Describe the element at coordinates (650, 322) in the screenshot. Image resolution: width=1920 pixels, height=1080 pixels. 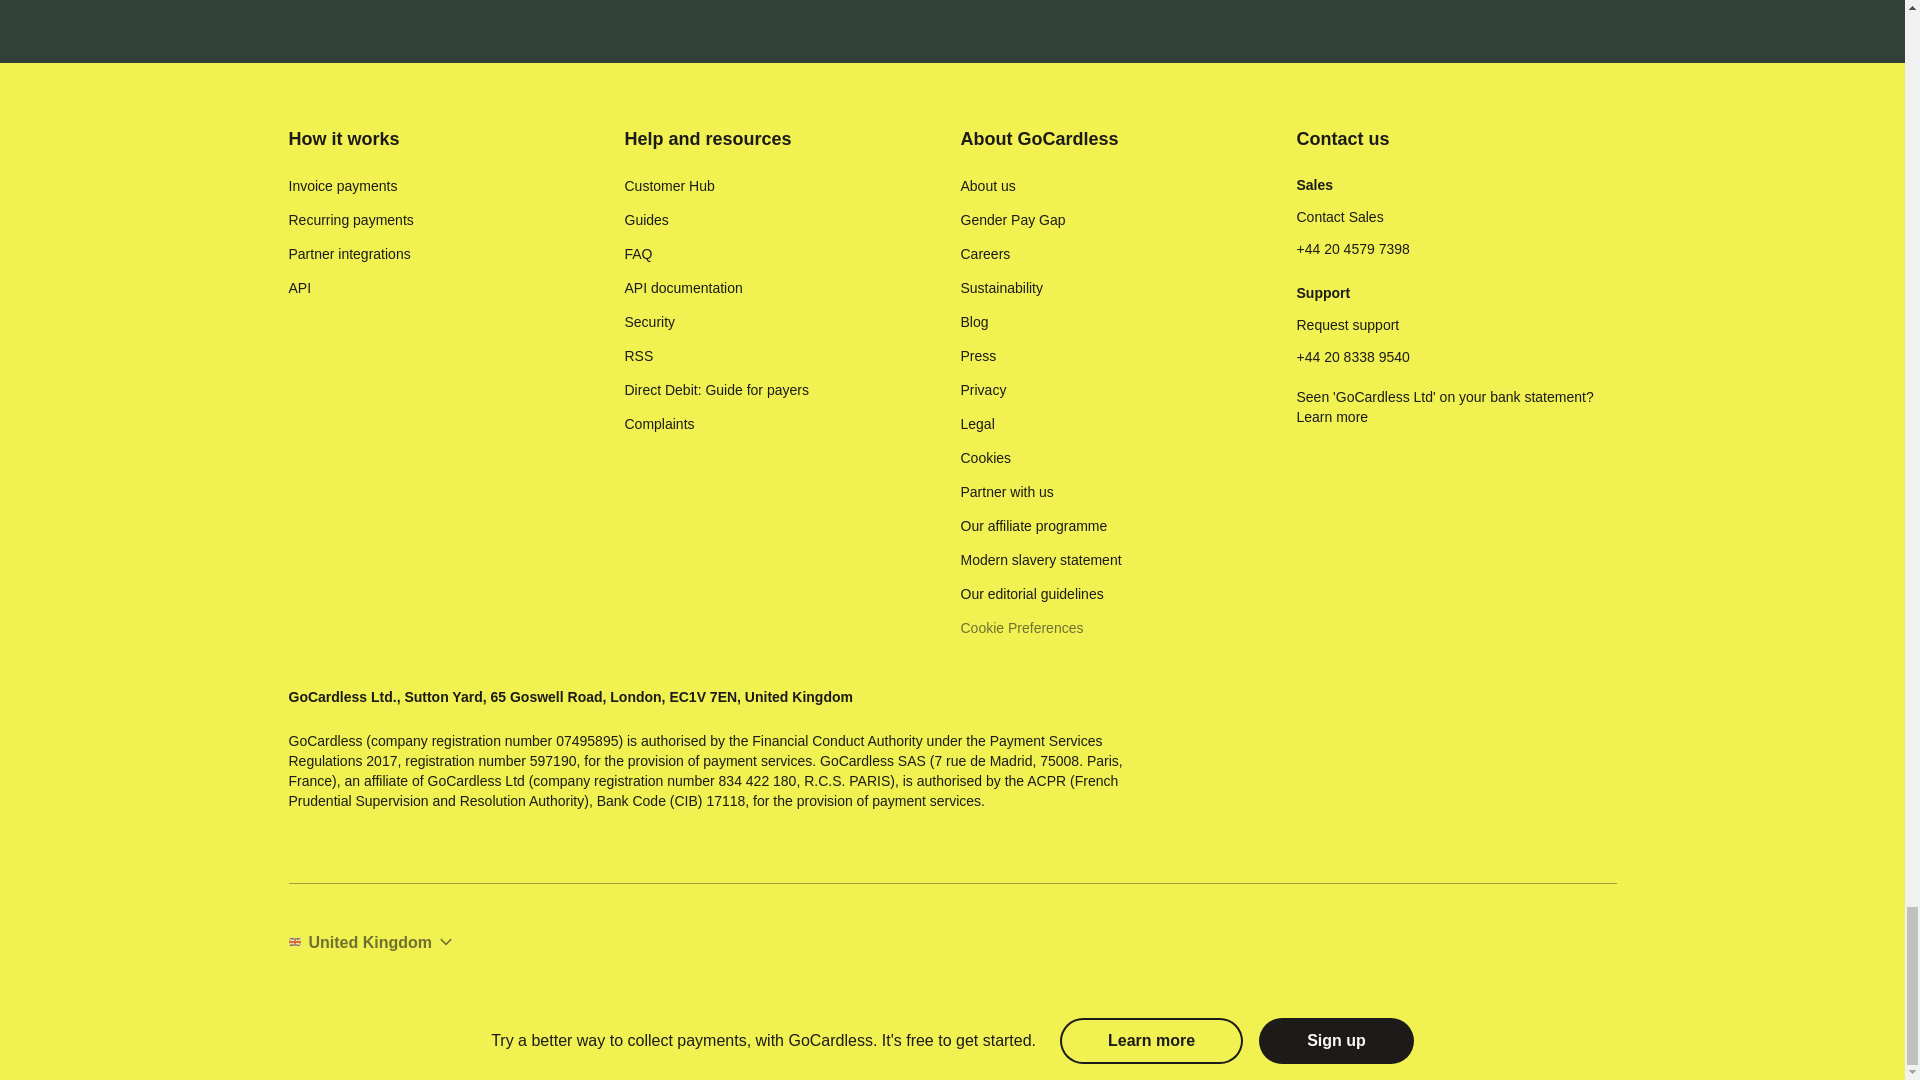
I see `Security` at that location.